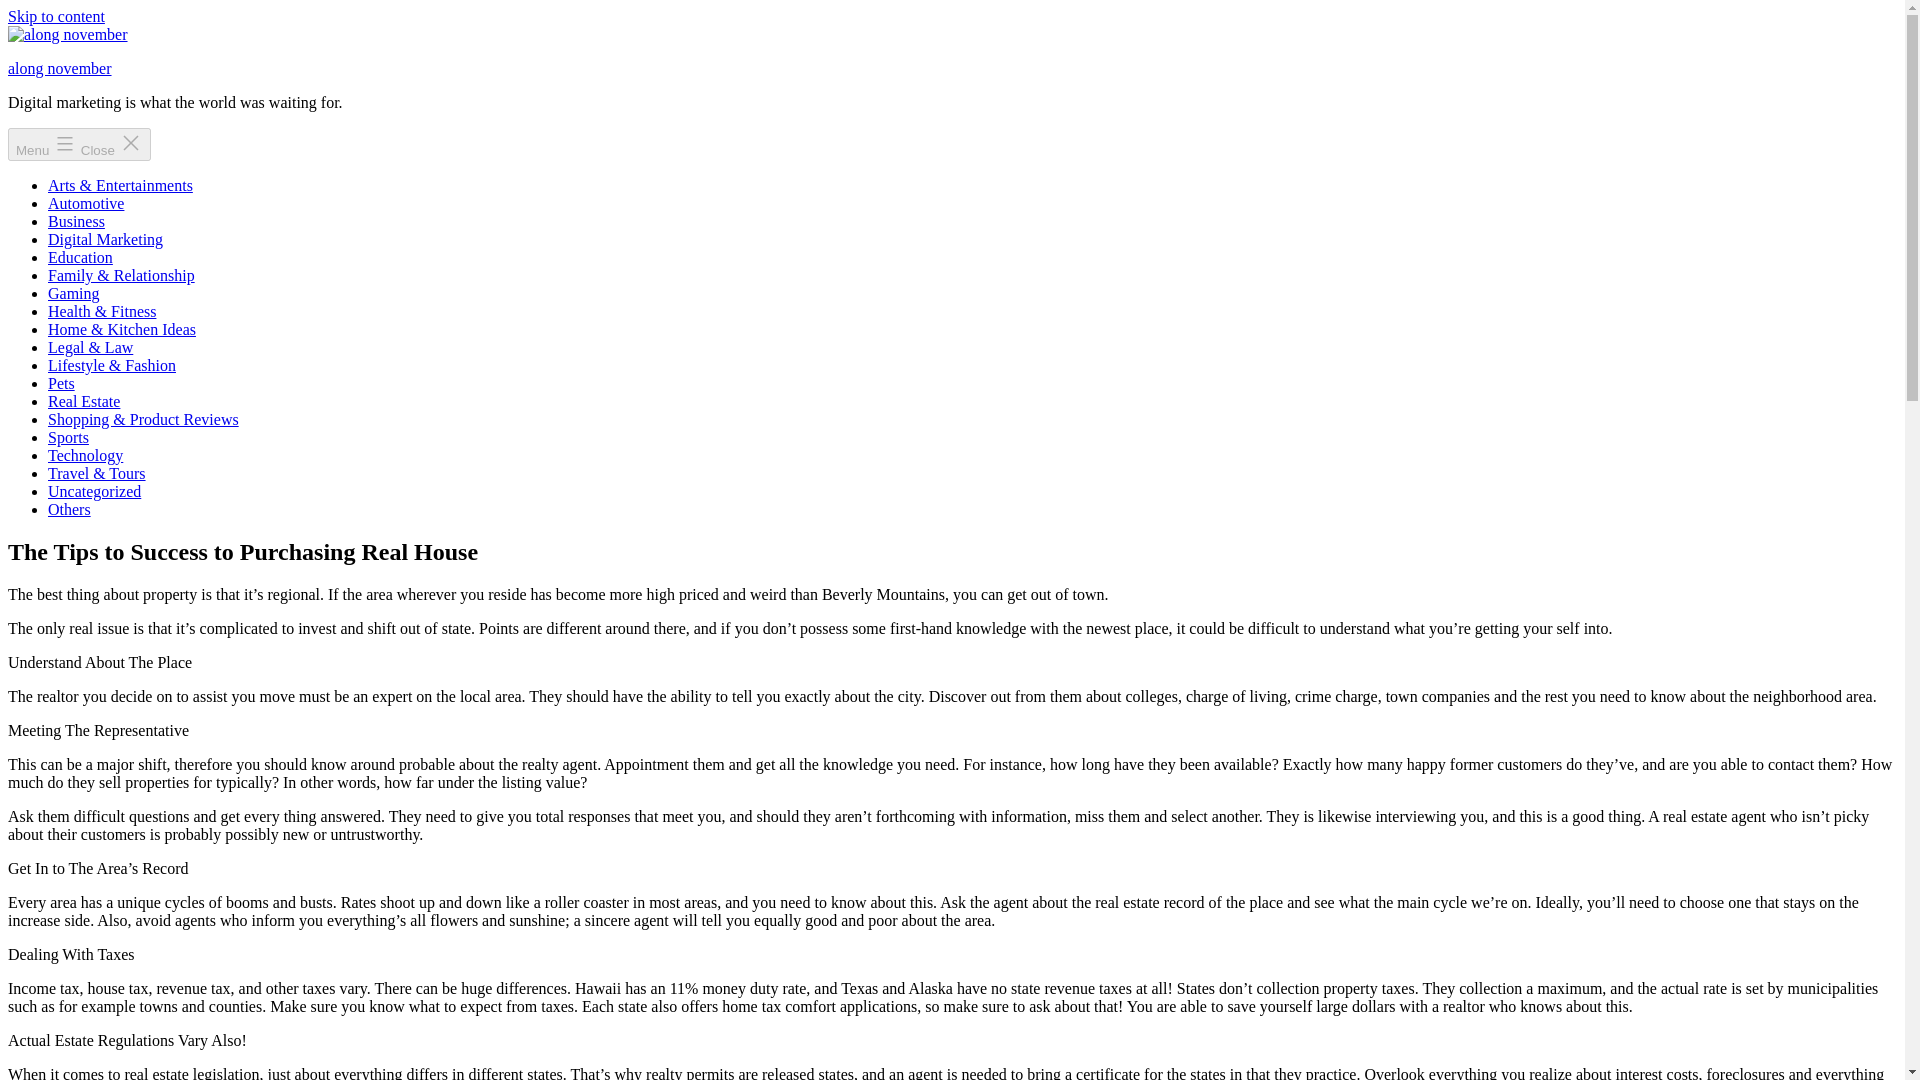 This screenshot has width=1920, height=1080. I want to click on Skip to content, so click(56, 16).